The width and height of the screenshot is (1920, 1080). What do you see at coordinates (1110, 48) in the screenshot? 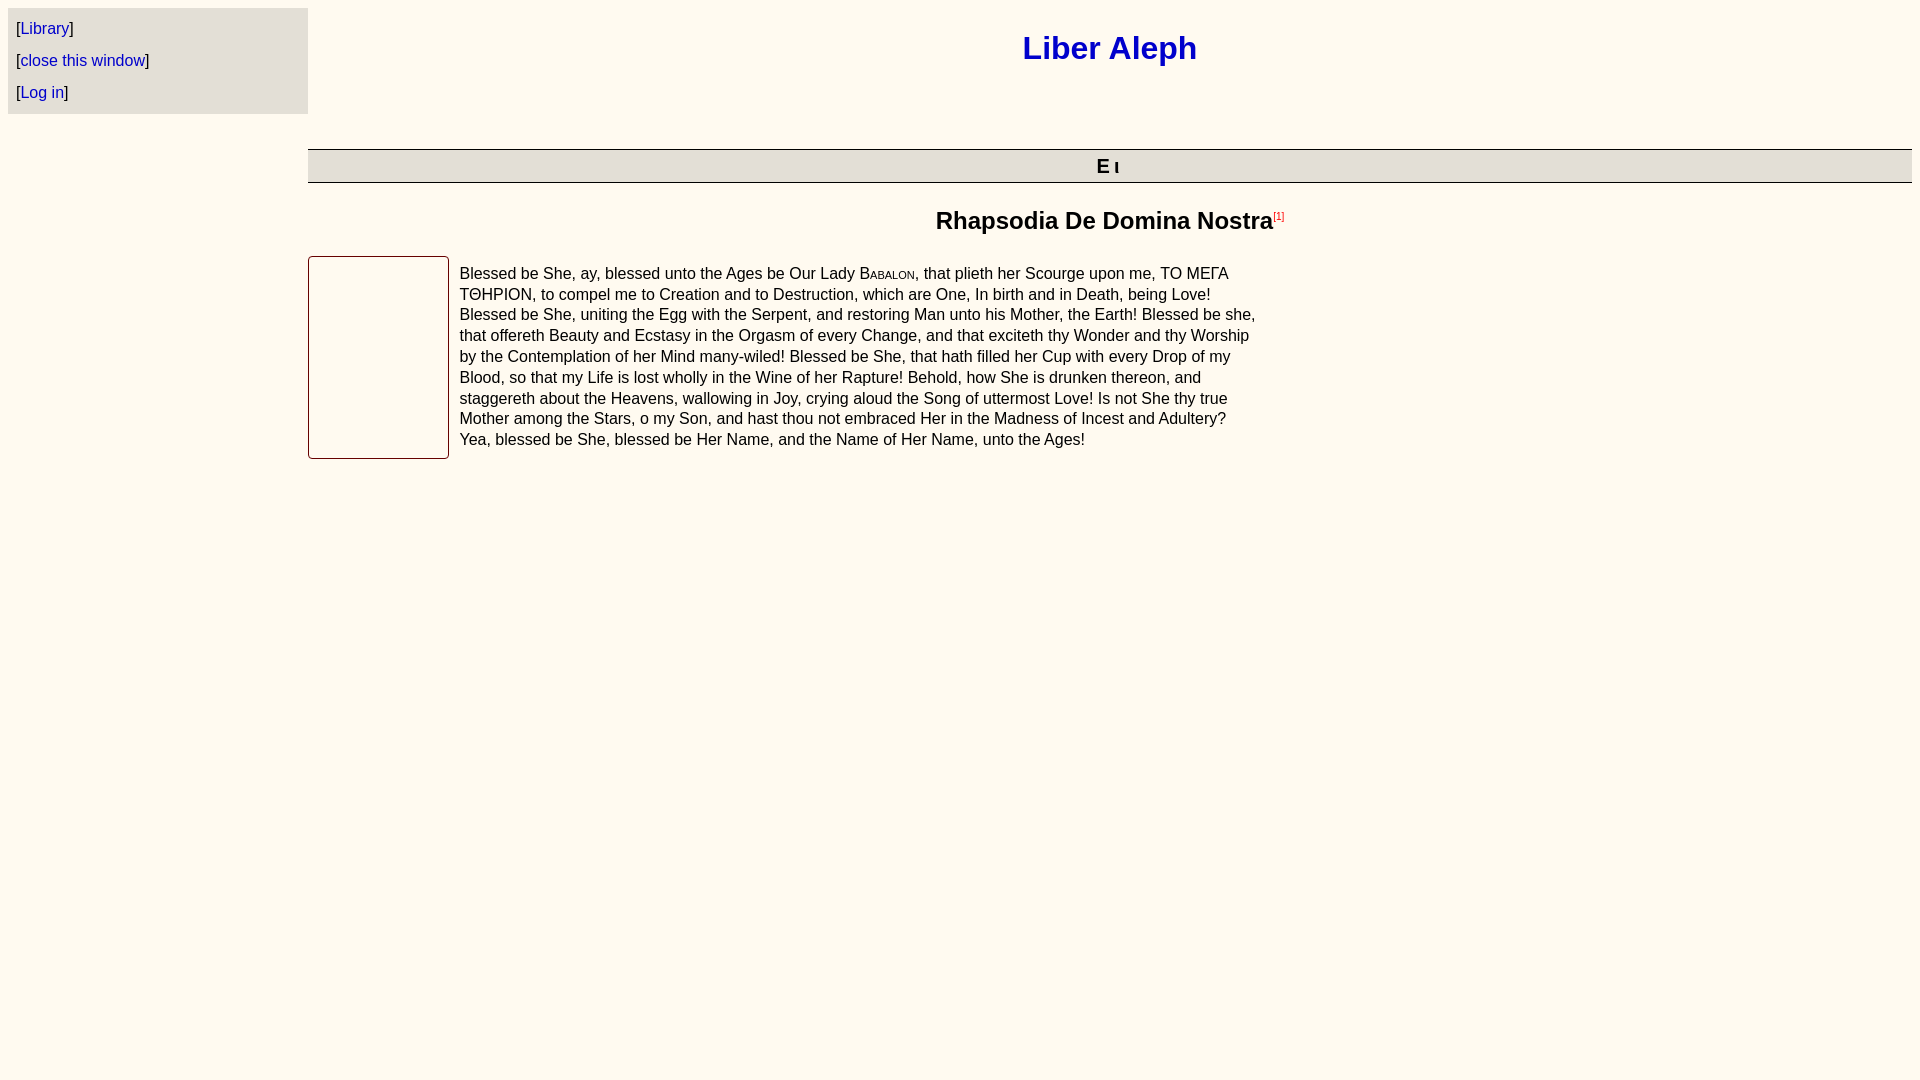
I see `Liber Aleph` at bounding box center [1110, 48].